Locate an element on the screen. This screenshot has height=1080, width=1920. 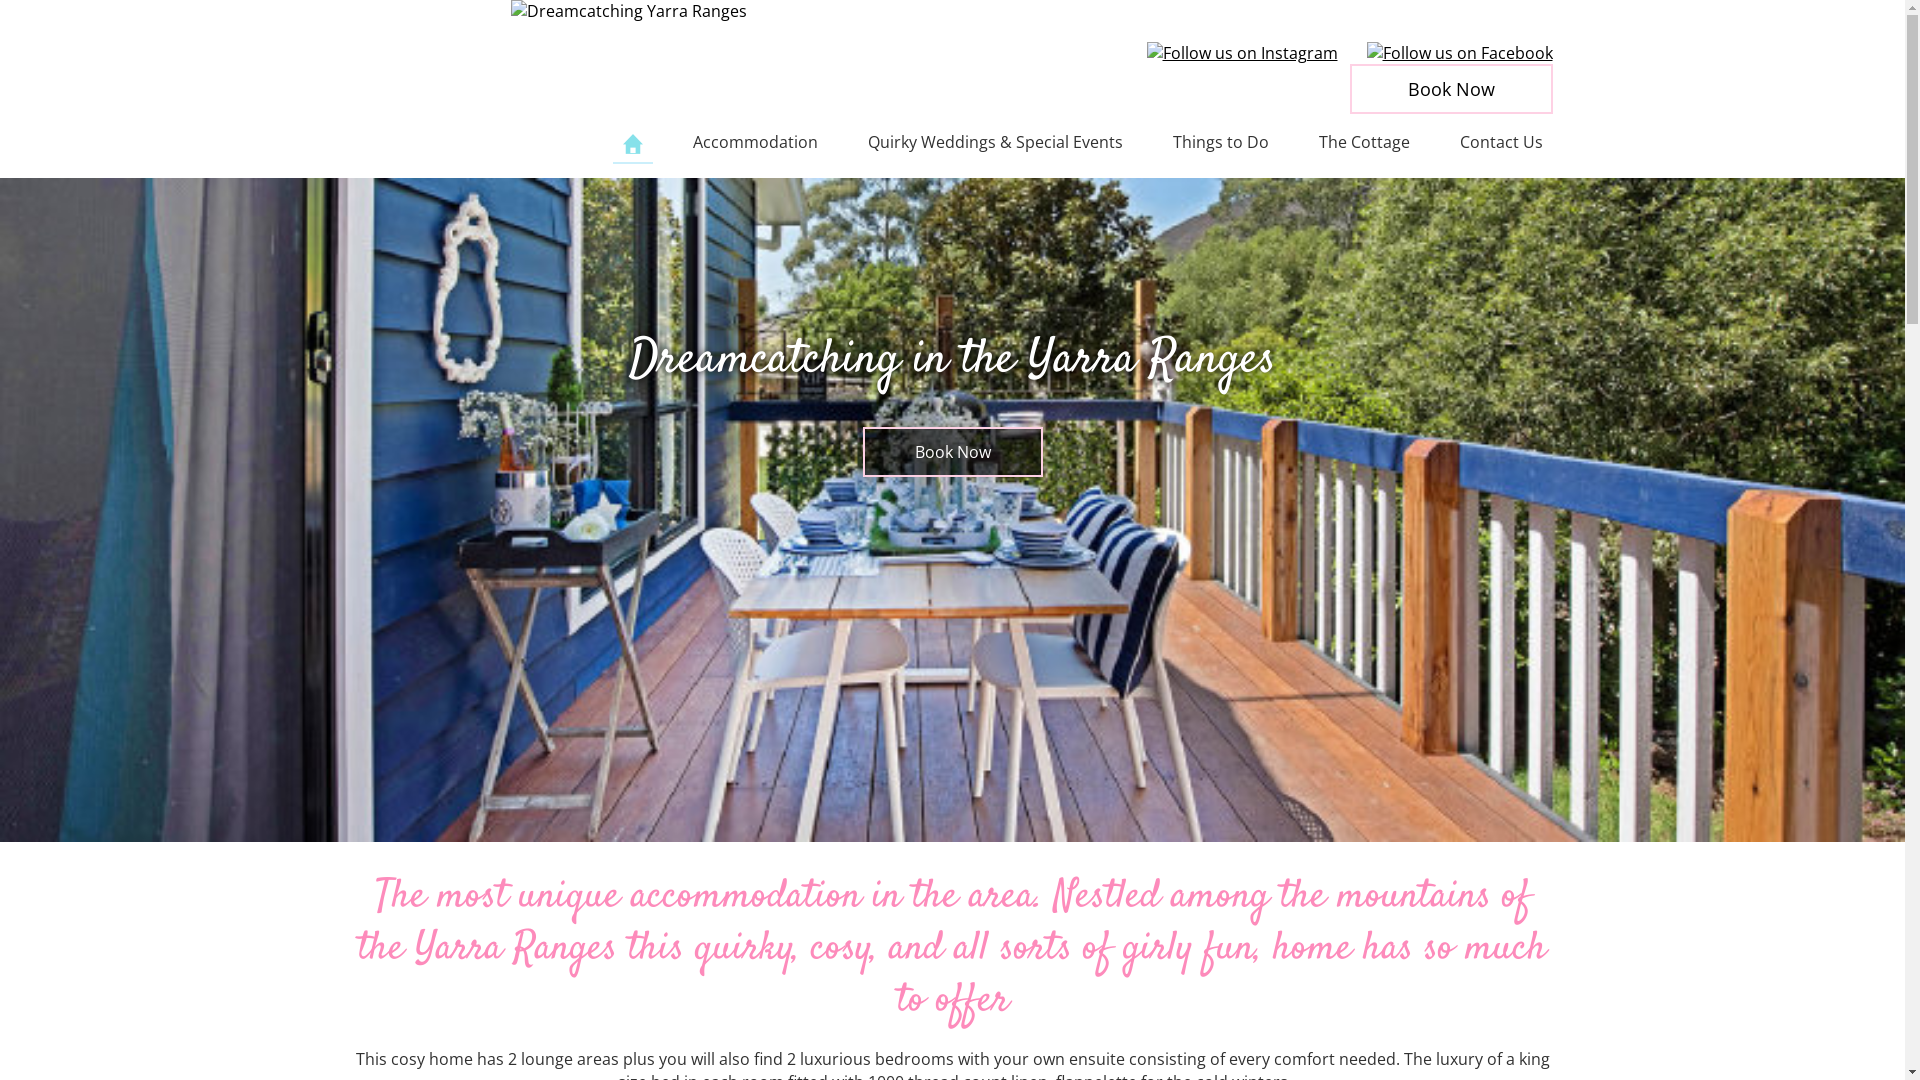
Accommodation is located at coordinates (754, 147).